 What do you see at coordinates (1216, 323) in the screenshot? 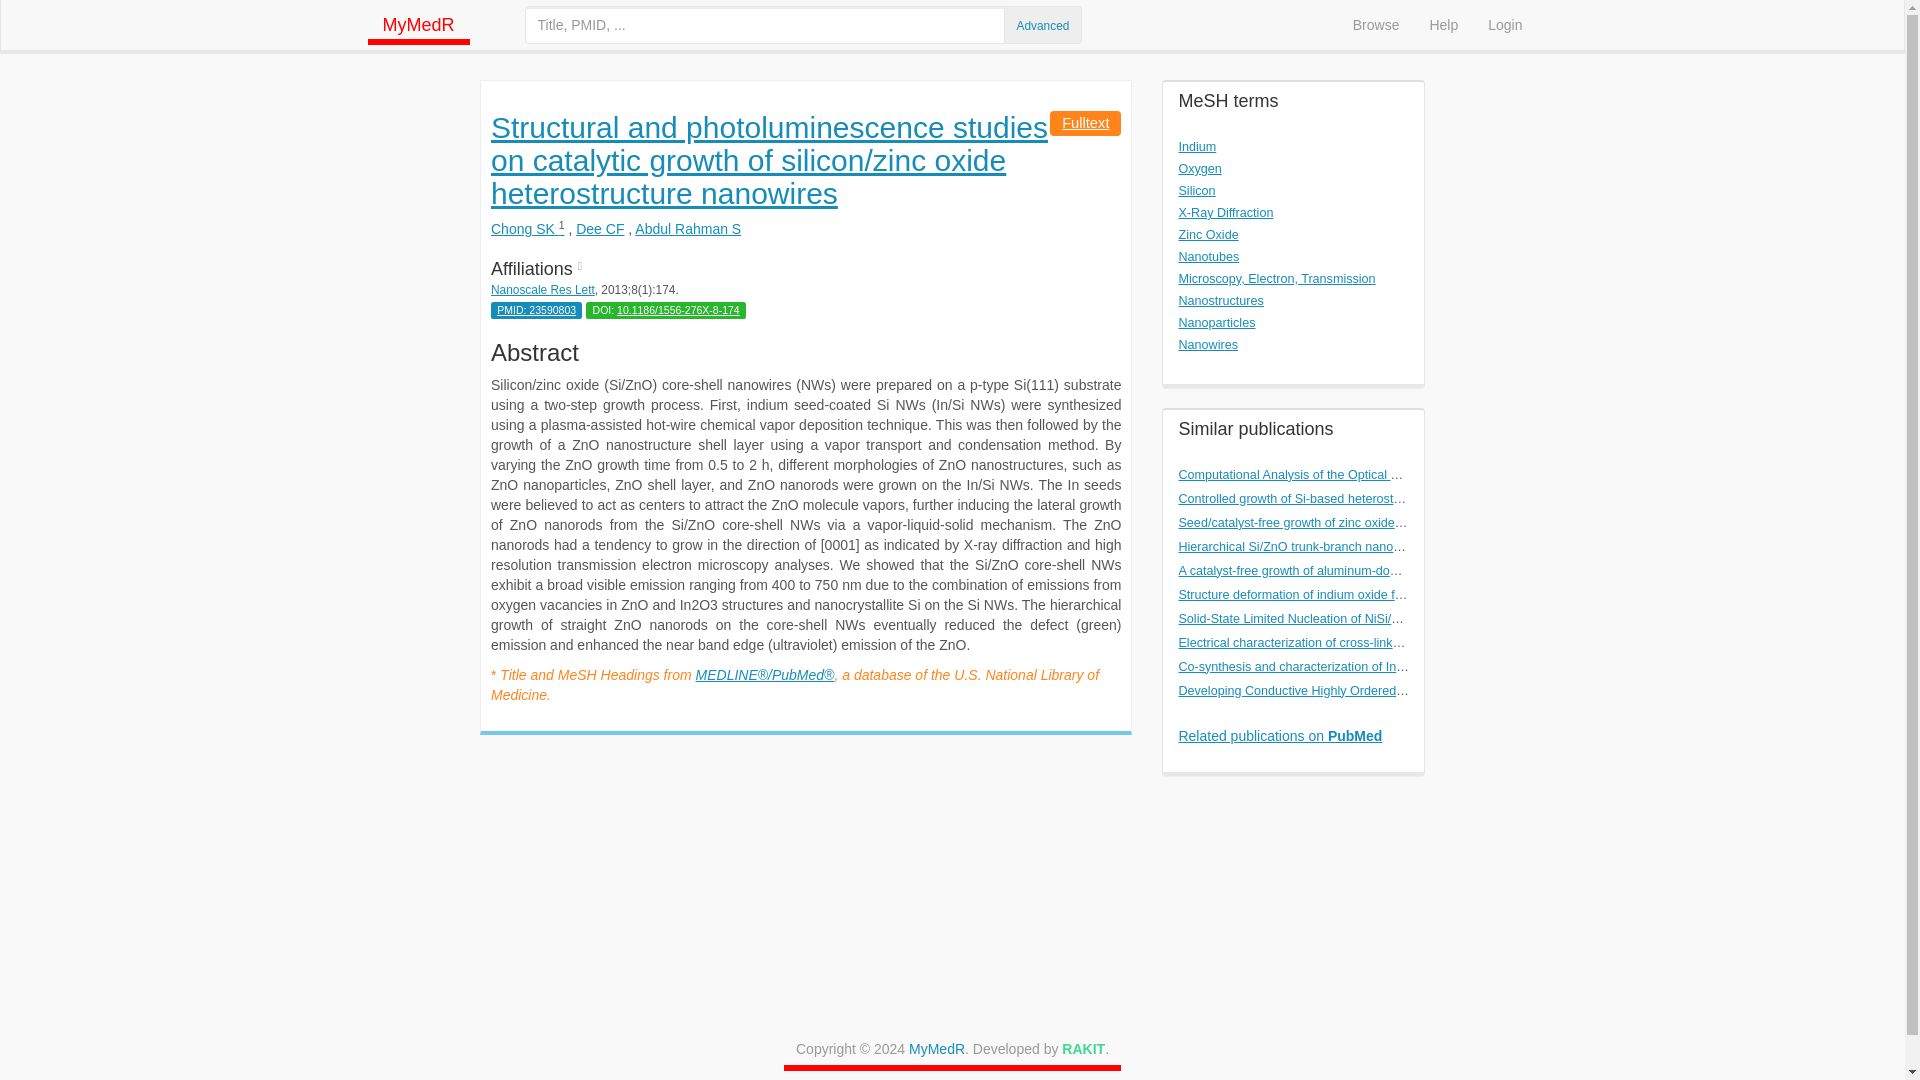
I see `Nanoparticles` at bounding box center [1216, 323].